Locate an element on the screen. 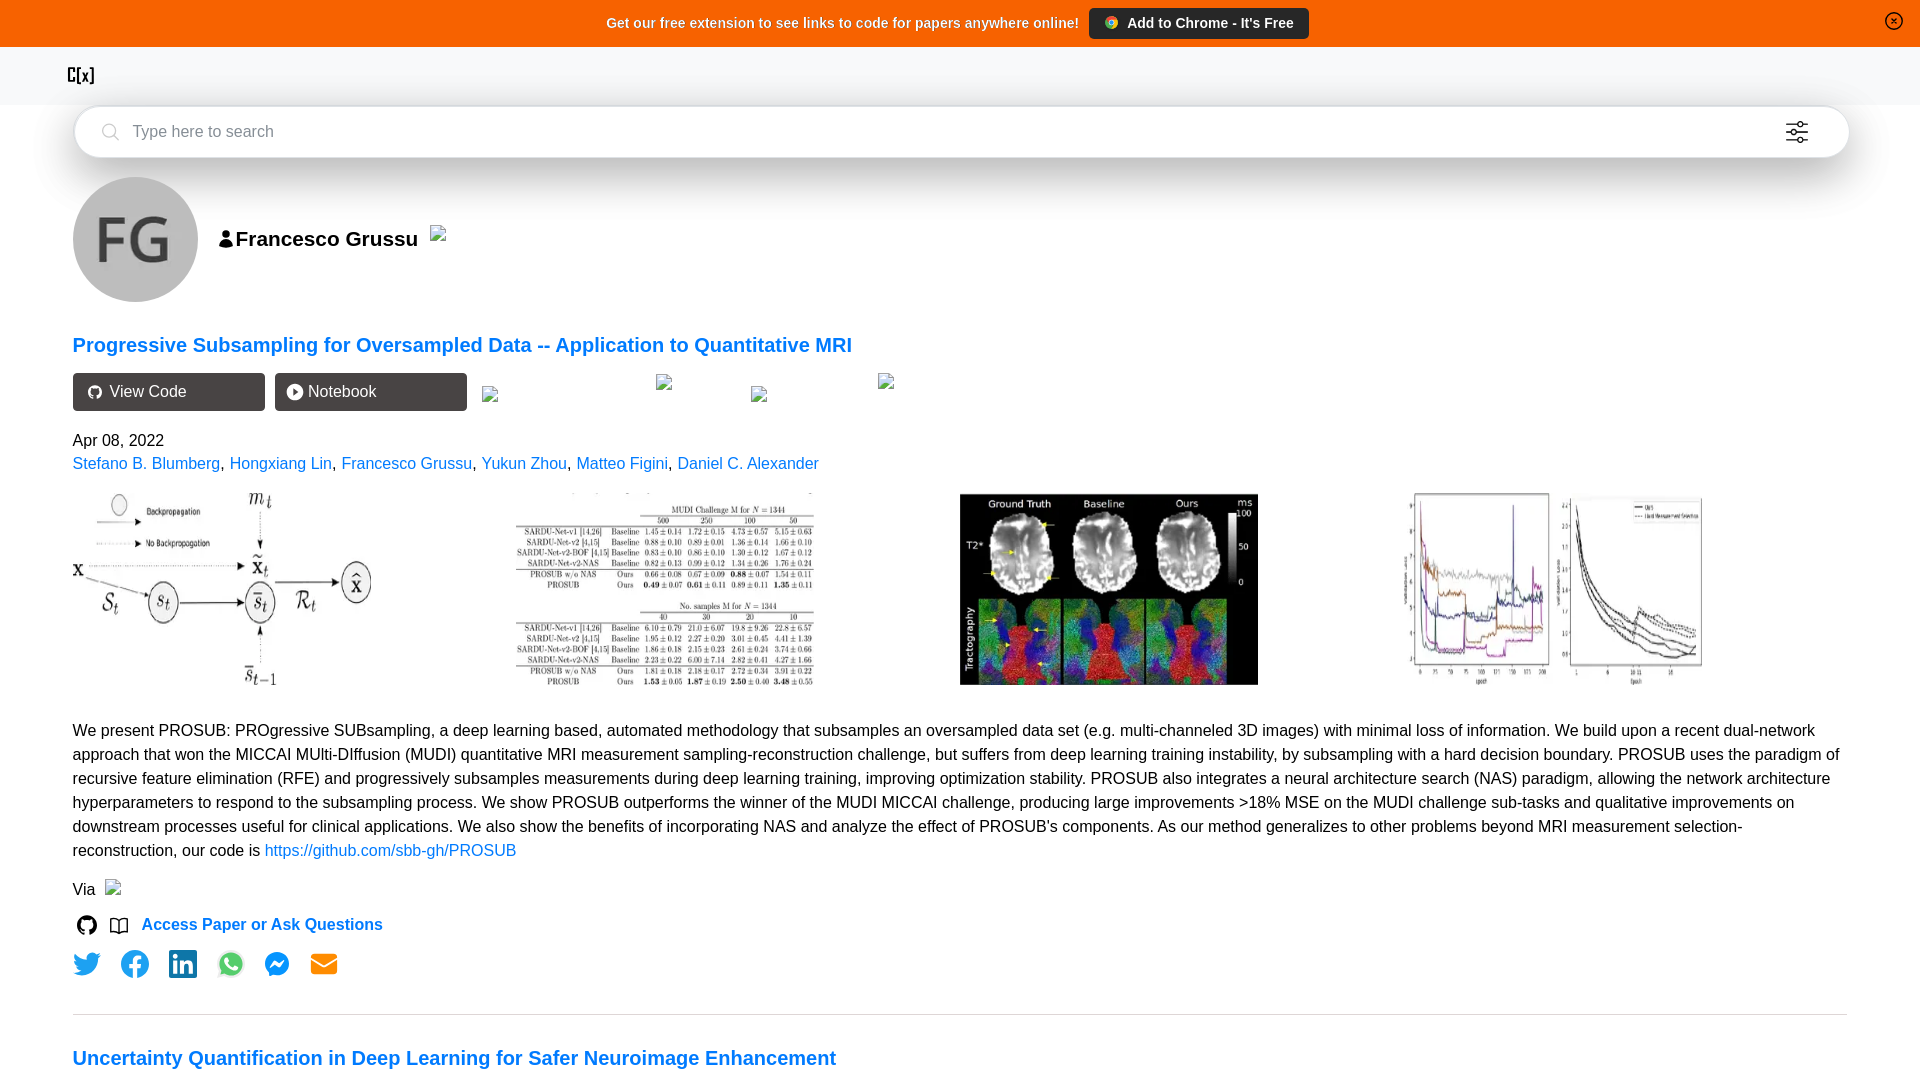 The height and width of the screenshot is (1080, 1920). Add to Chrome - It's Free is located at coordinates (1198, 22).